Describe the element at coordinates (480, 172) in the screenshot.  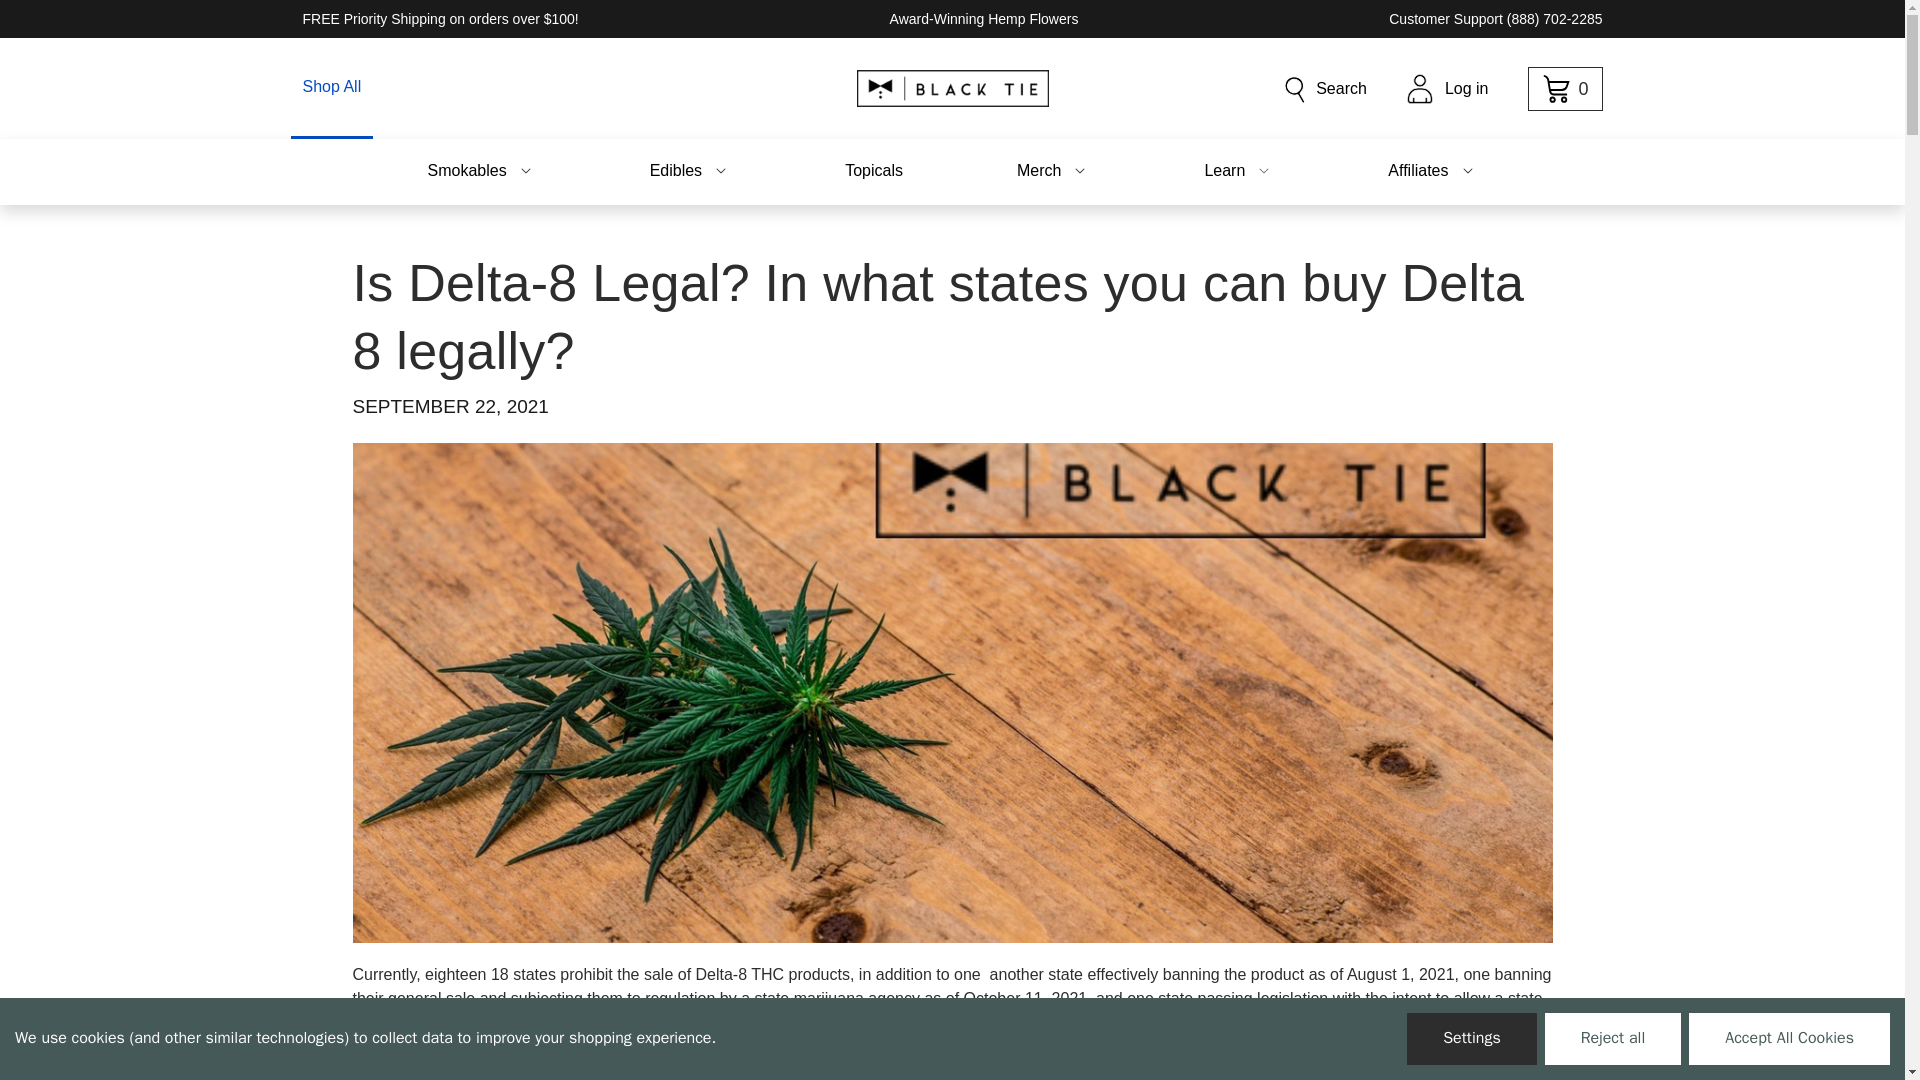
I see `Smokables` at that location.